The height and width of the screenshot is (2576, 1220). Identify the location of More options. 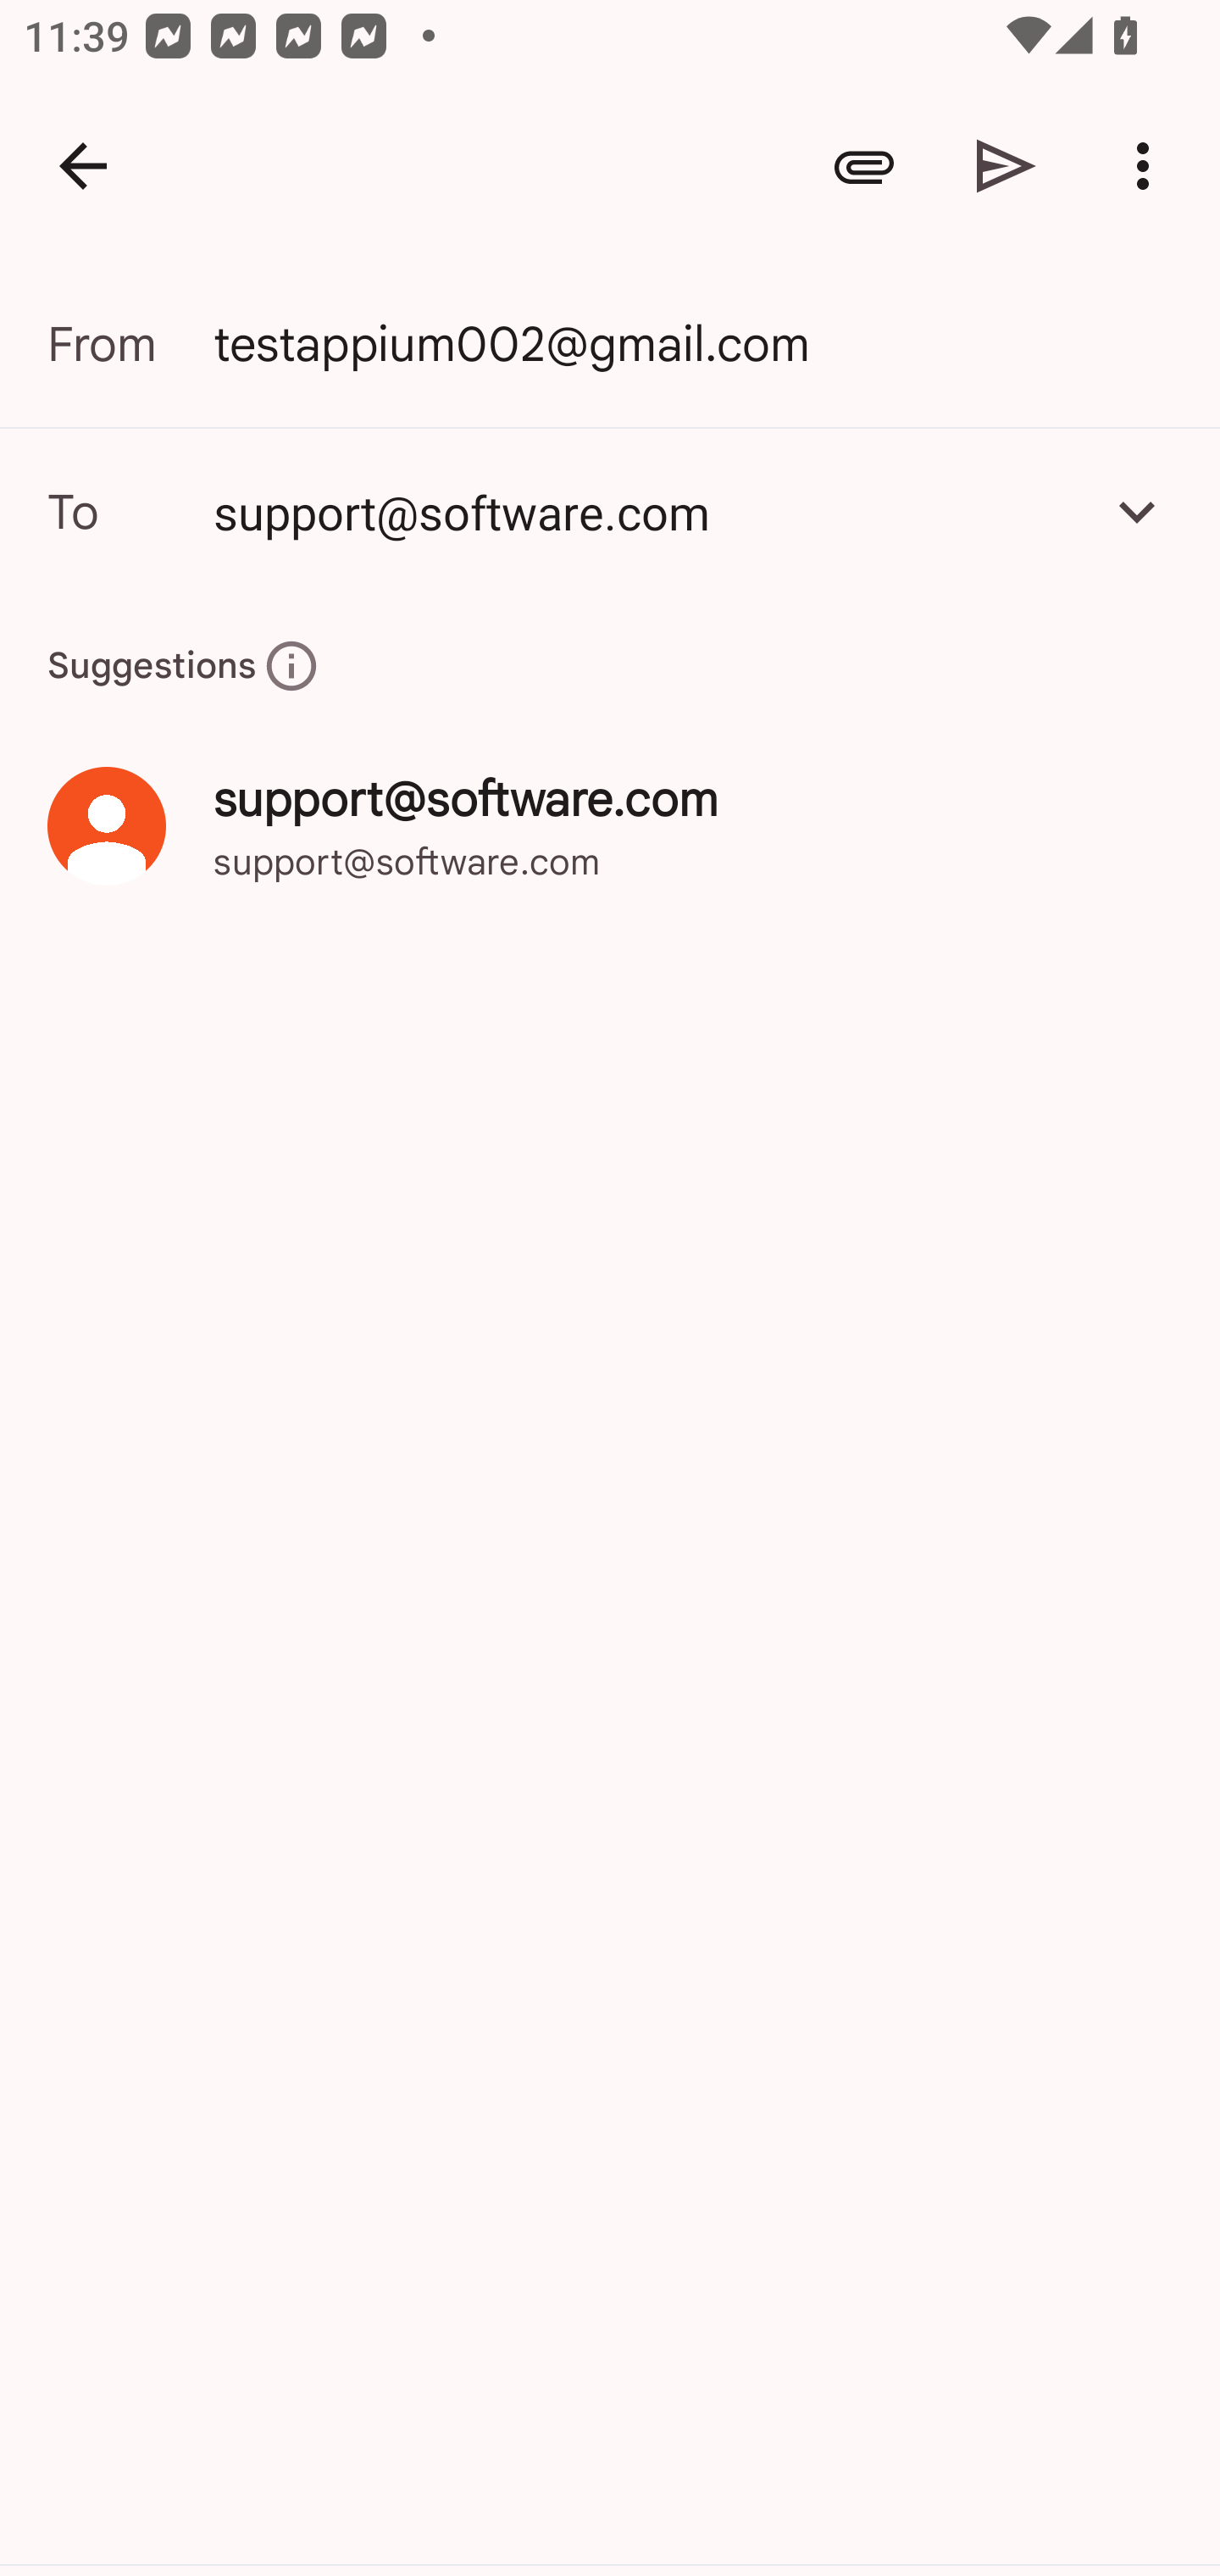
(1149, 166).